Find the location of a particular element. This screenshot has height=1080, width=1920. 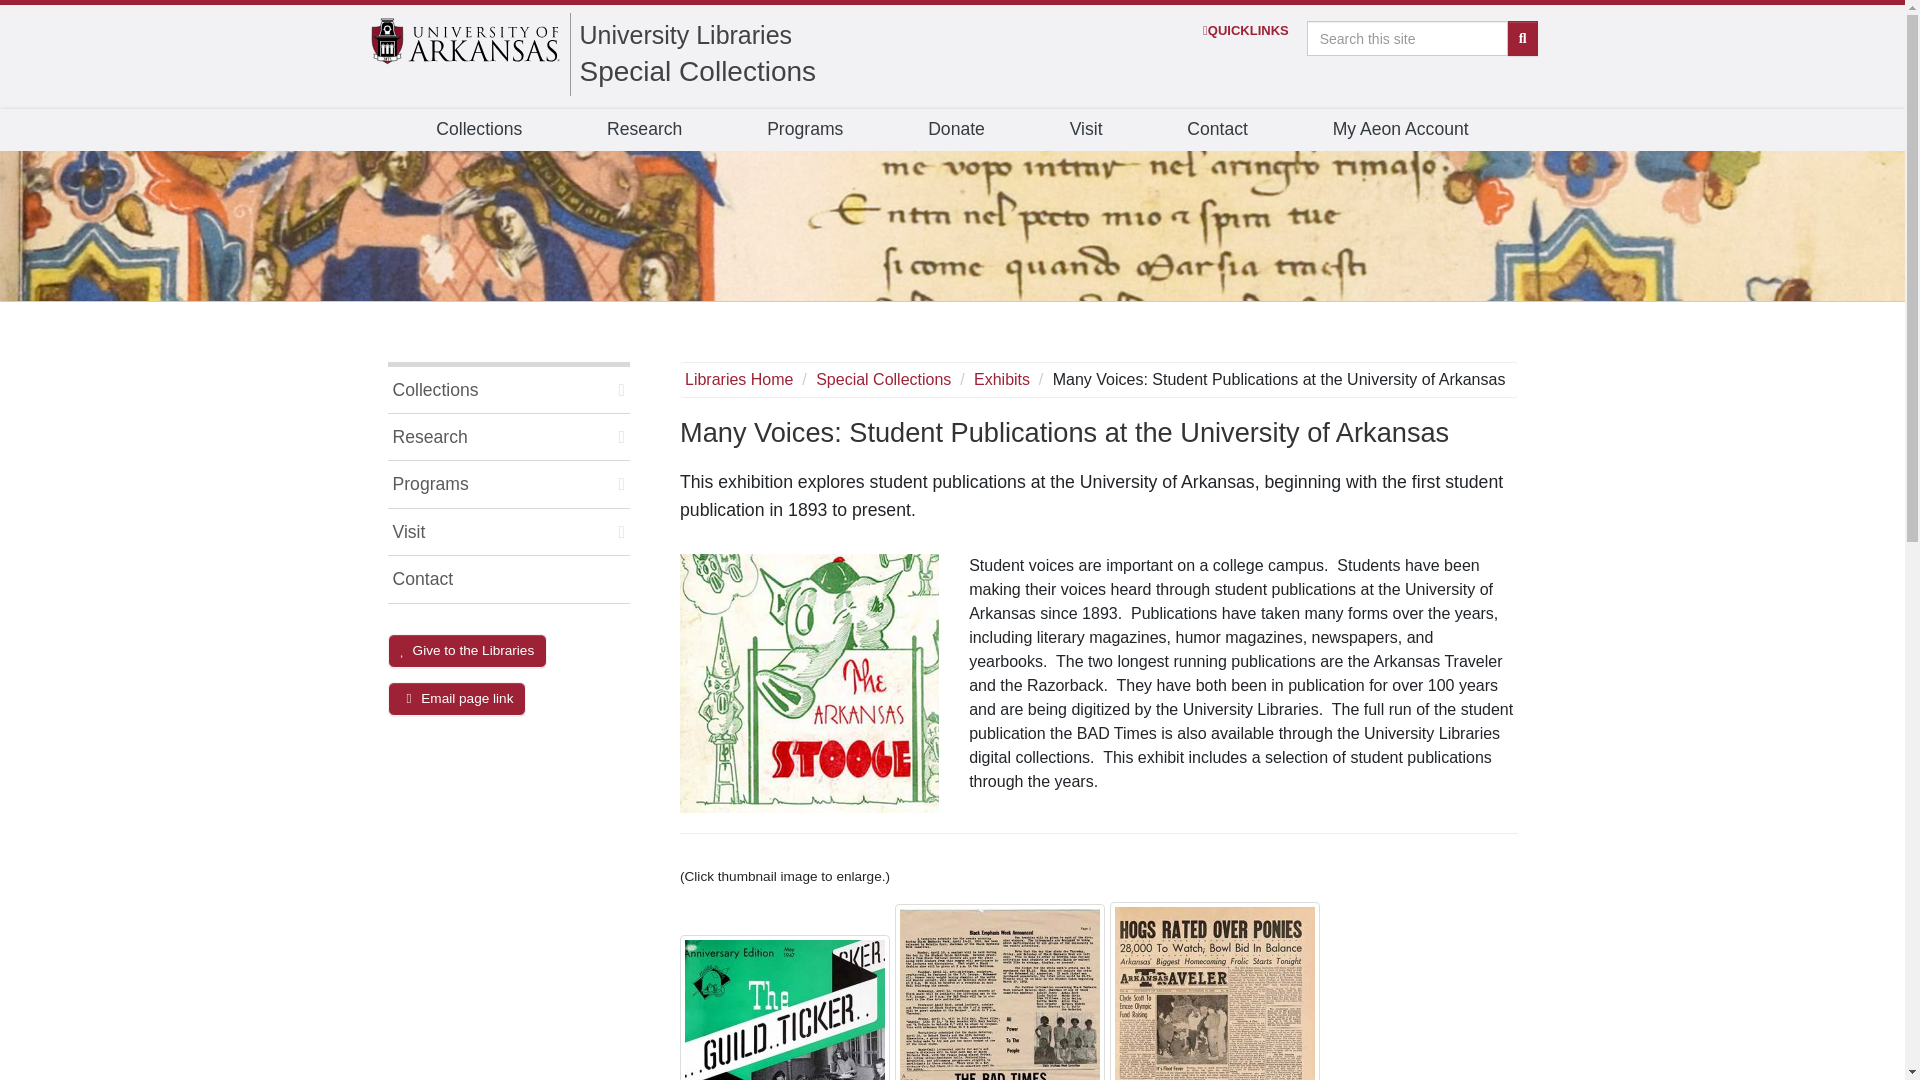

Programs is located at coordinates (804, 130).